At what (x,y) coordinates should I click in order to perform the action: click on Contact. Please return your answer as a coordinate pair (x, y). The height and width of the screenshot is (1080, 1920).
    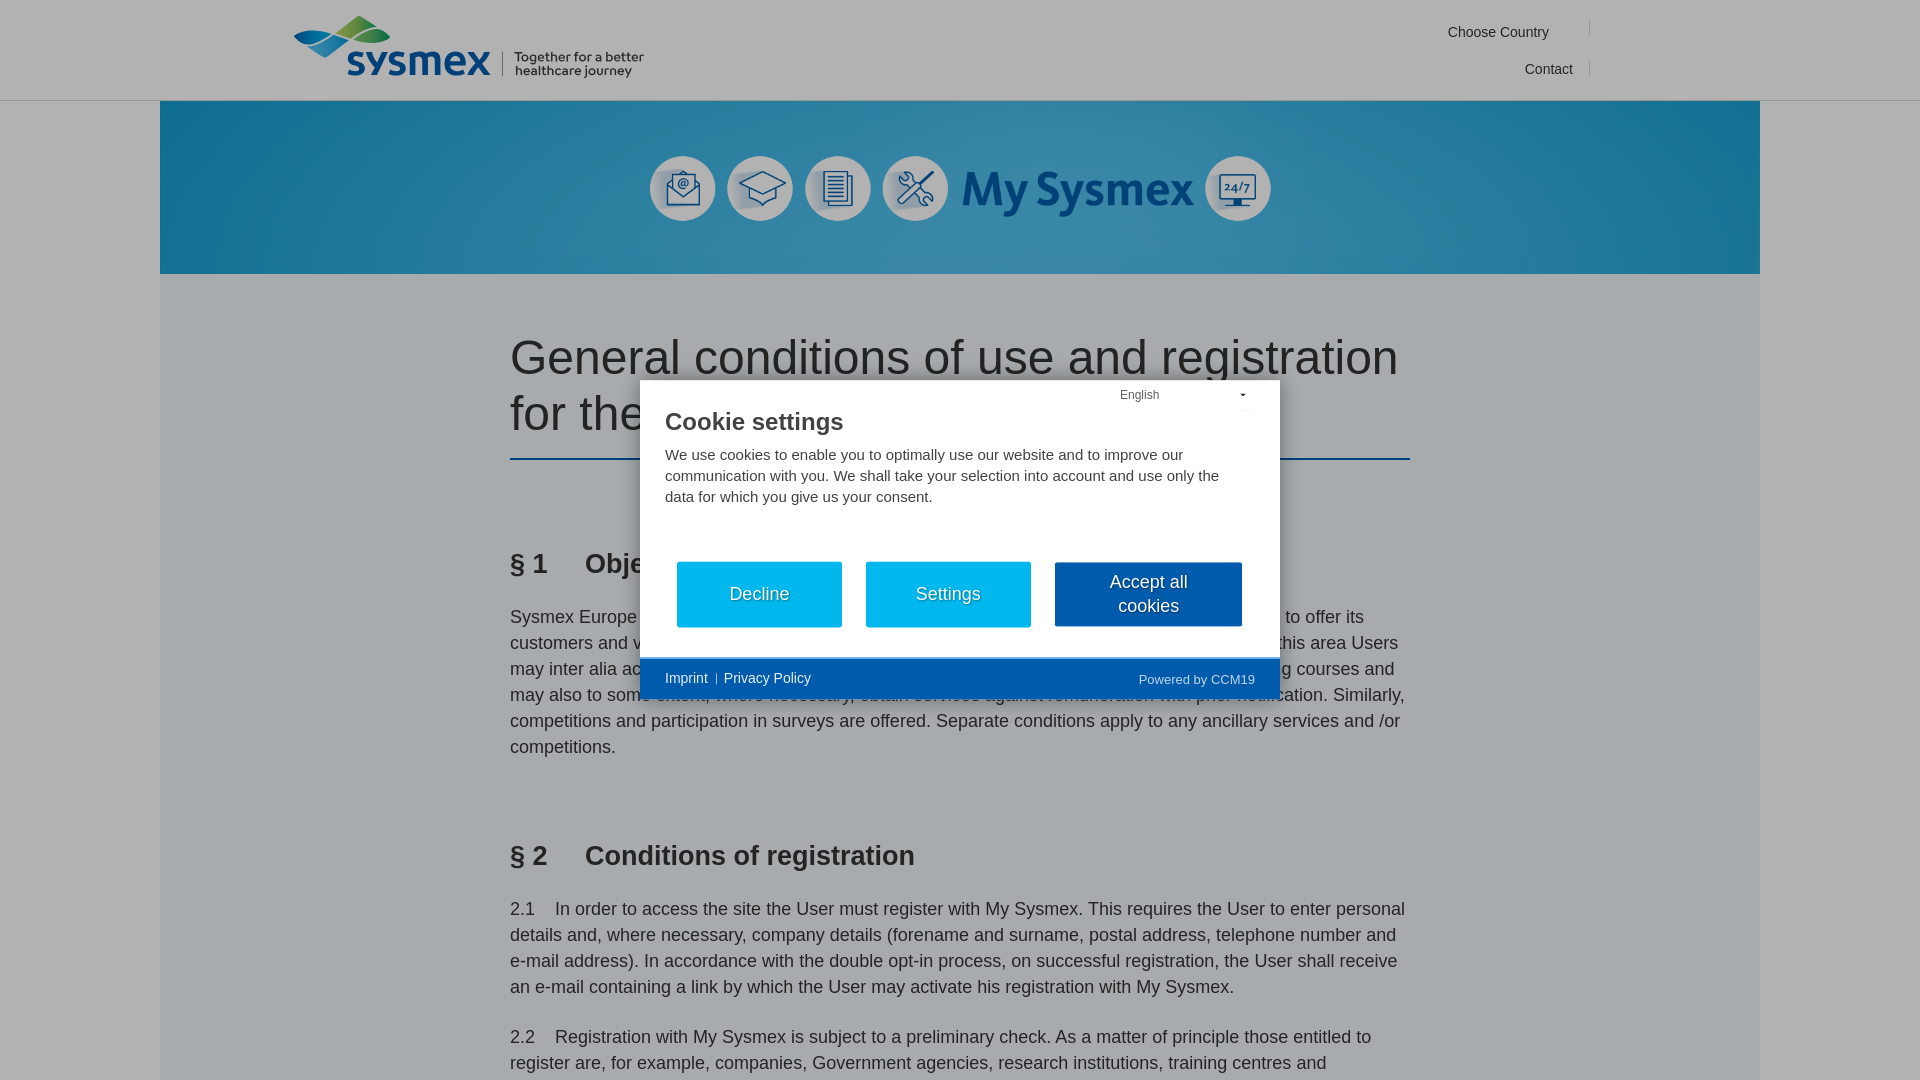
    Looking at the image, I should click on (1549, 68).